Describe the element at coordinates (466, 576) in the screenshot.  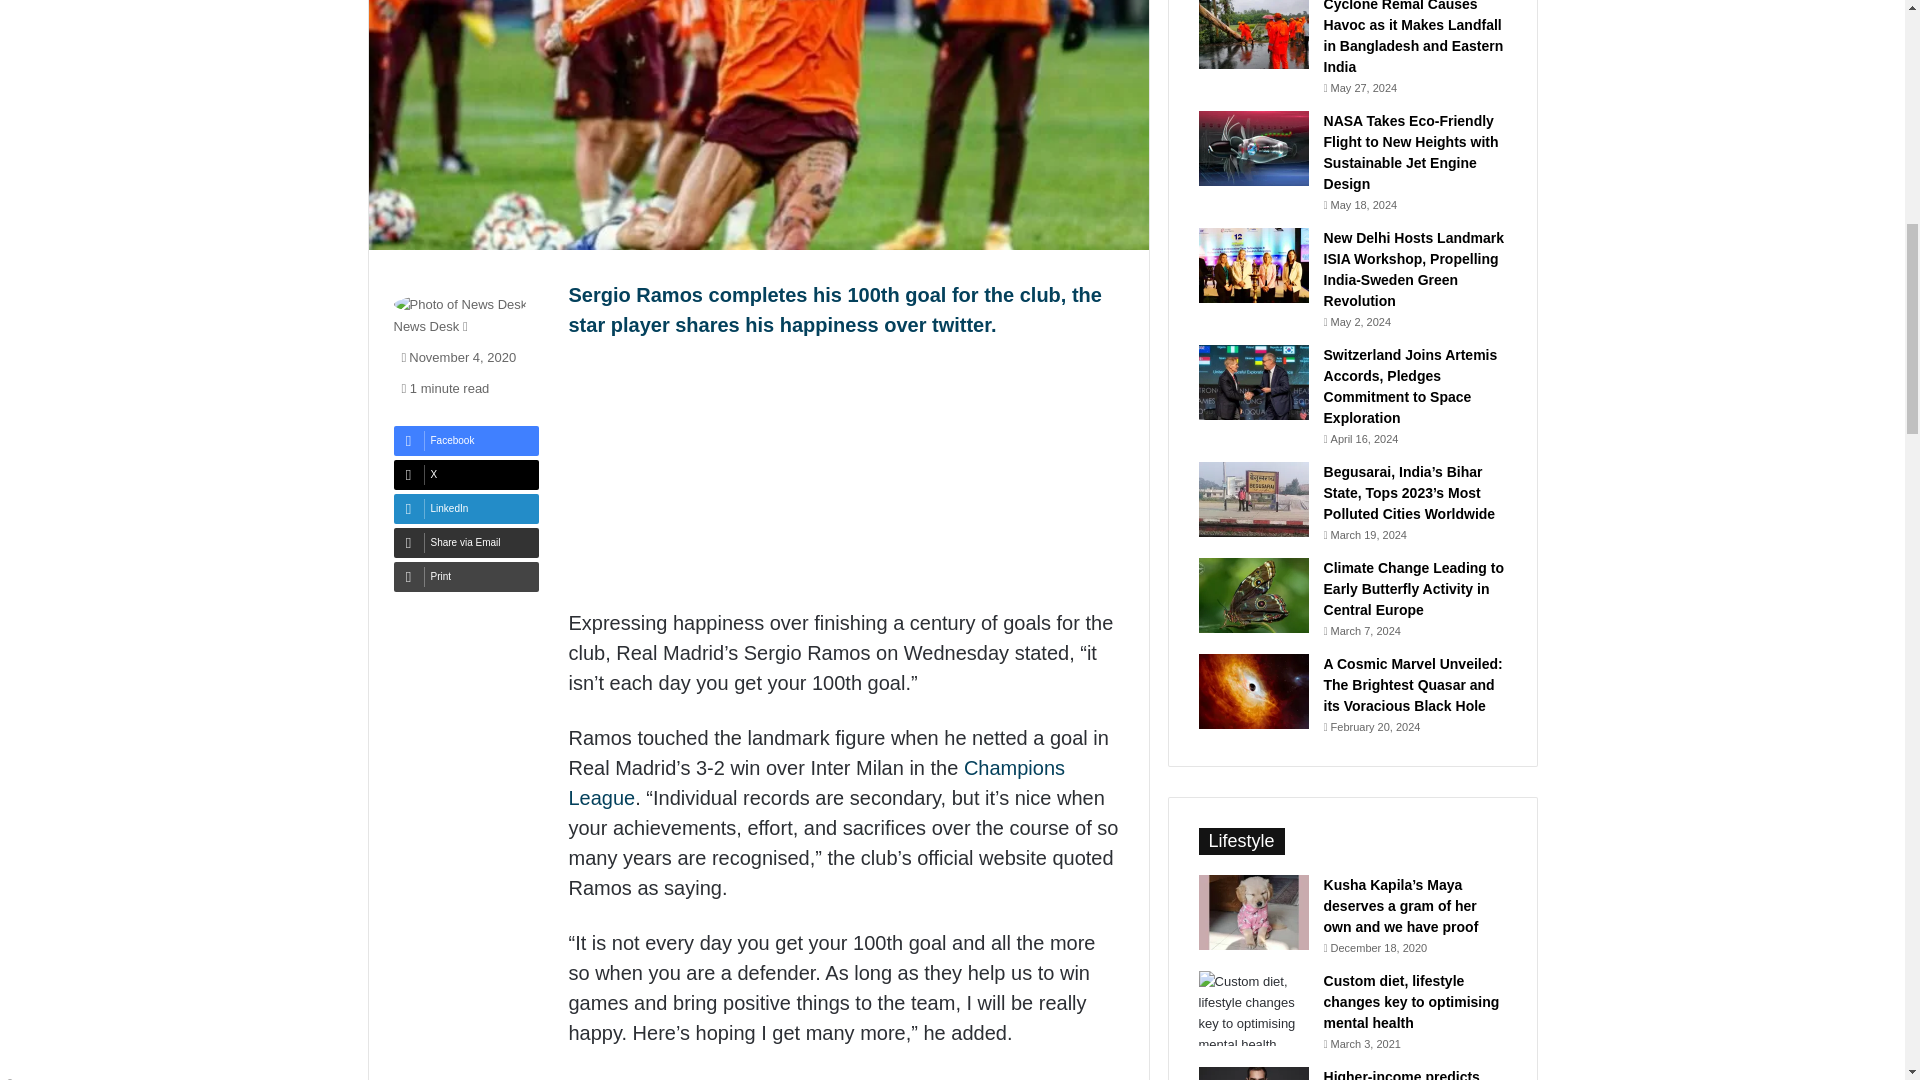
I see `Print` at that location.